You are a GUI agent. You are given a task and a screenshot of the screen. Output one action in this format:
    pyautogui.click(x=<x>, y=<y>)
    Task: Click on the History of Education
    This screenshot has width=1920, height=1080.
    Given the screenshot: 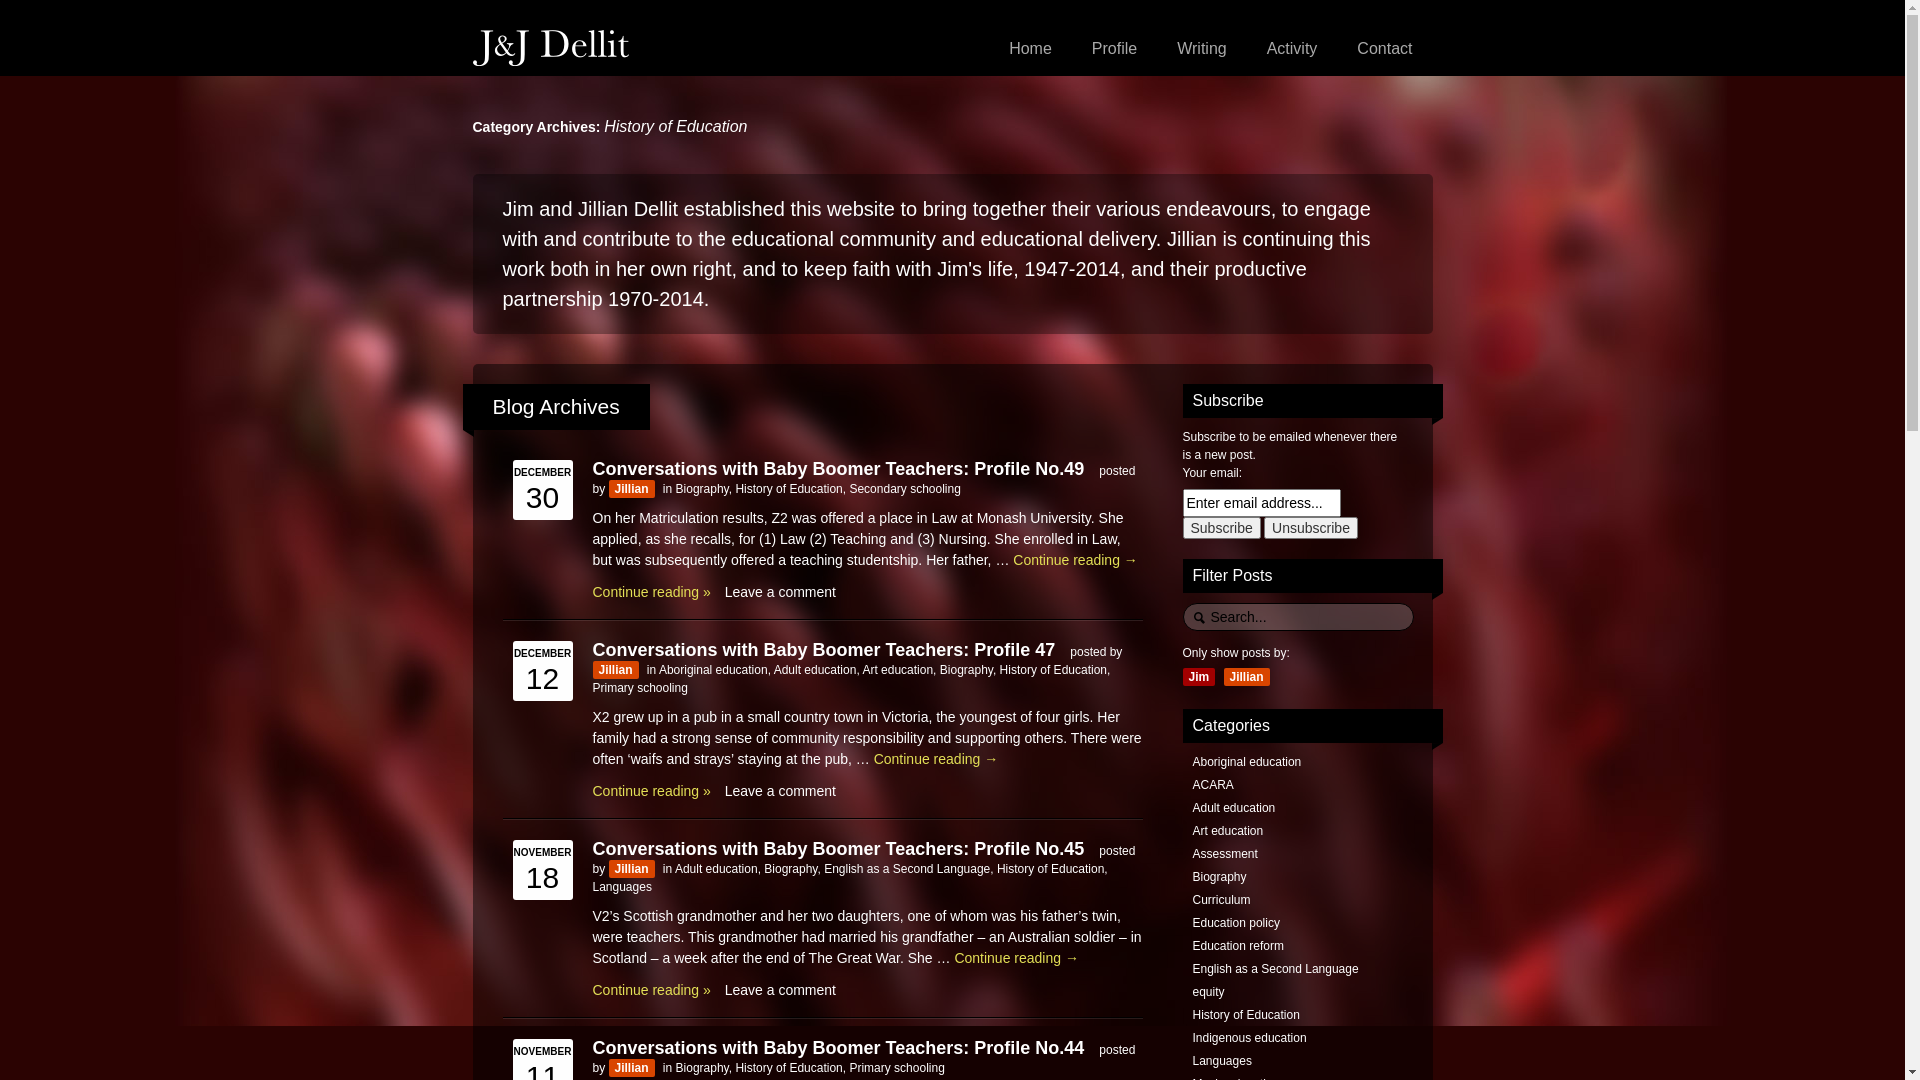 What is the action you would take?
    pyautogui.click(x=788, y=1067)
    